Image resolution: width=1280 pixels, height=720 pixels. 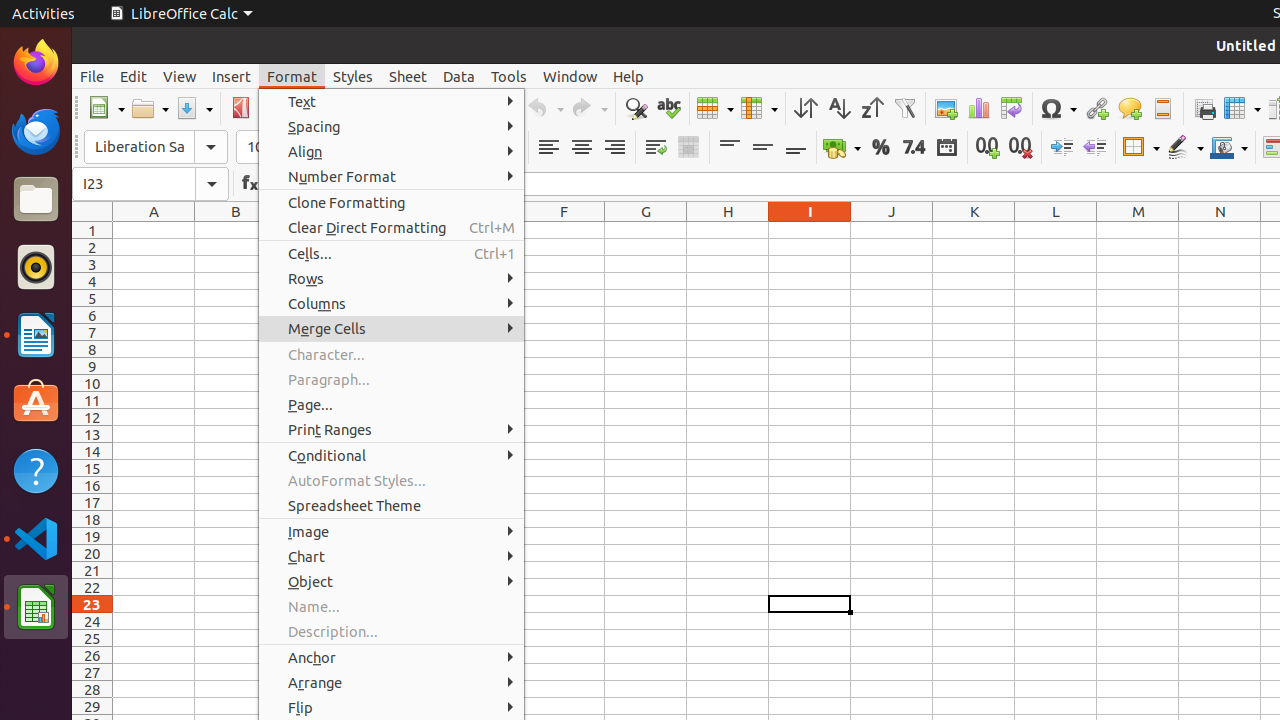 I want to click on Increase, so click(x=1062, y=148).